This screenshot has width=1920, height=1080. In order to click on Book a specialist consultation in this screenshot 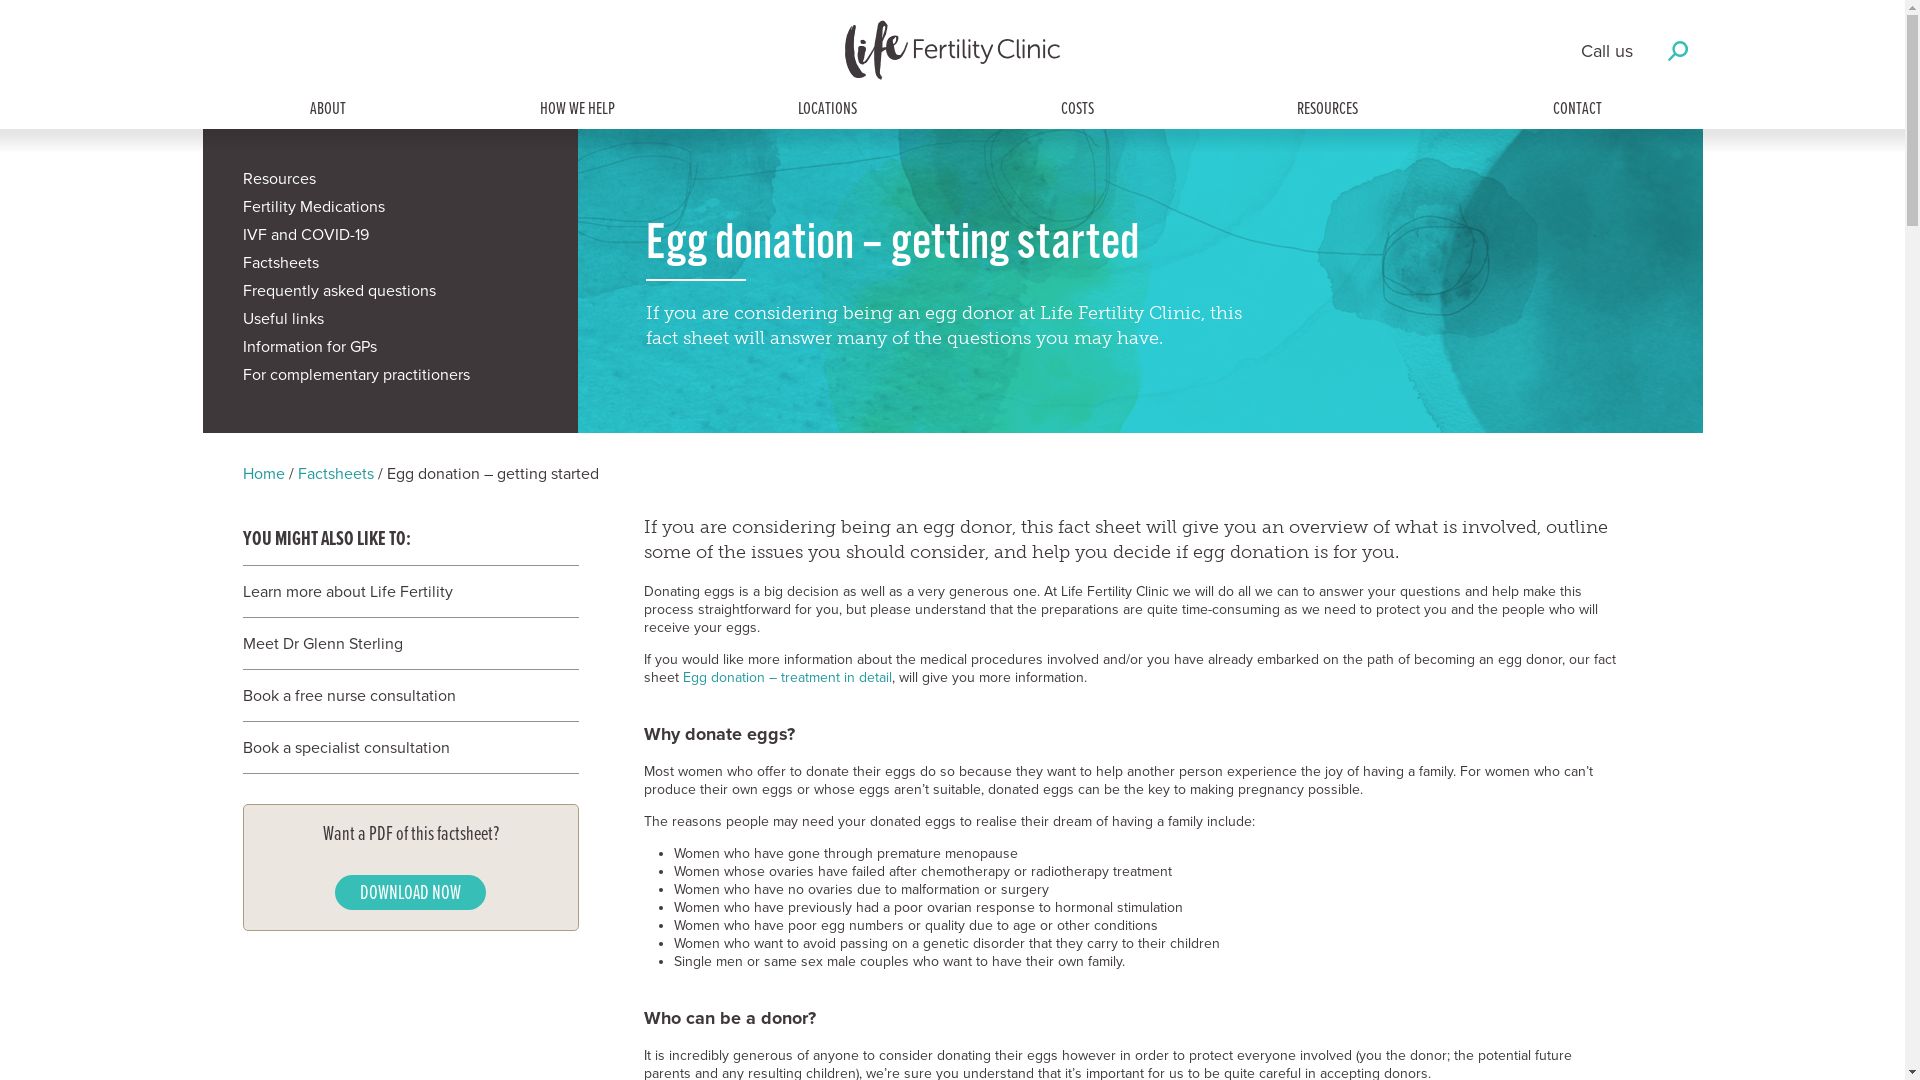, I will do `click(400, 748)`.